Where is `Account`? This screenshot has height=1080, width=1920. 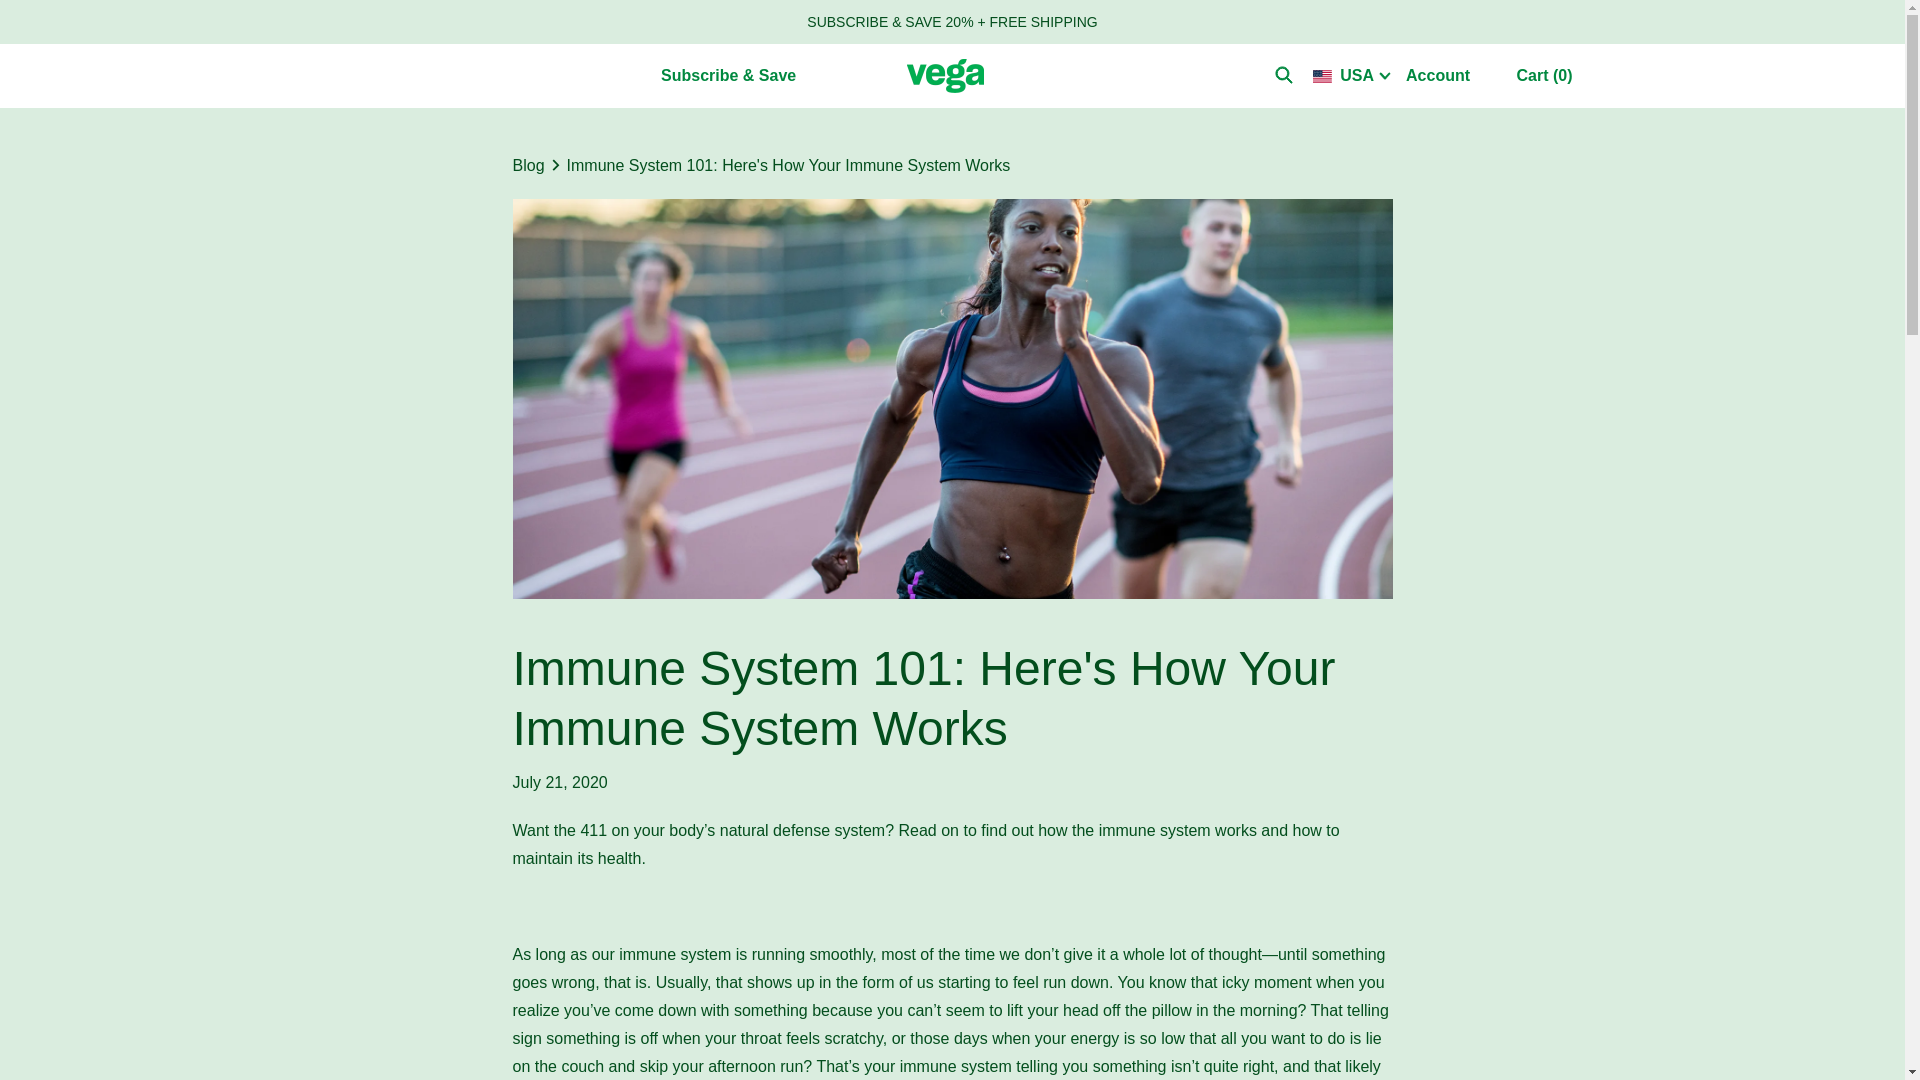 Account is located at coordinates (1445, 76).